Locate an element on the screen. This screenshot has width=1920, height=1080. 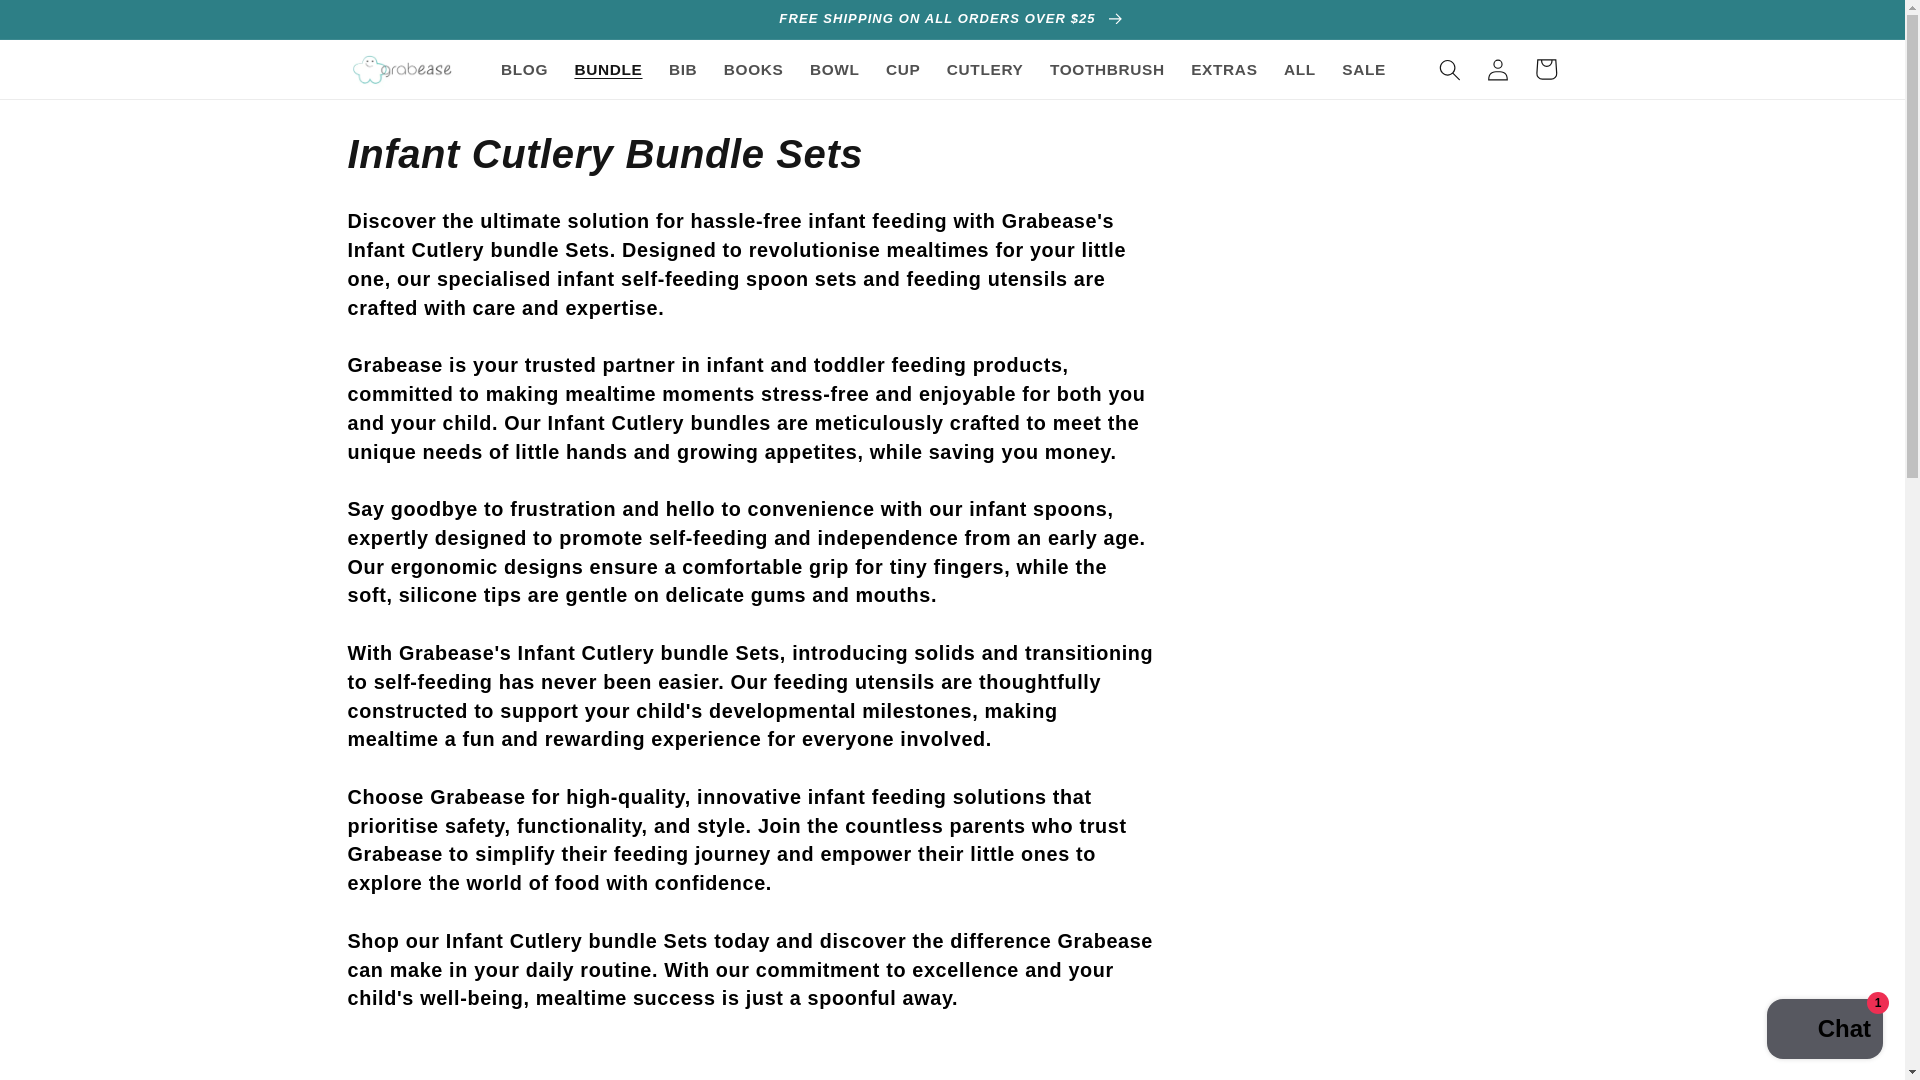
TOOTHBRUSH is located at coordinates (1107, 70).